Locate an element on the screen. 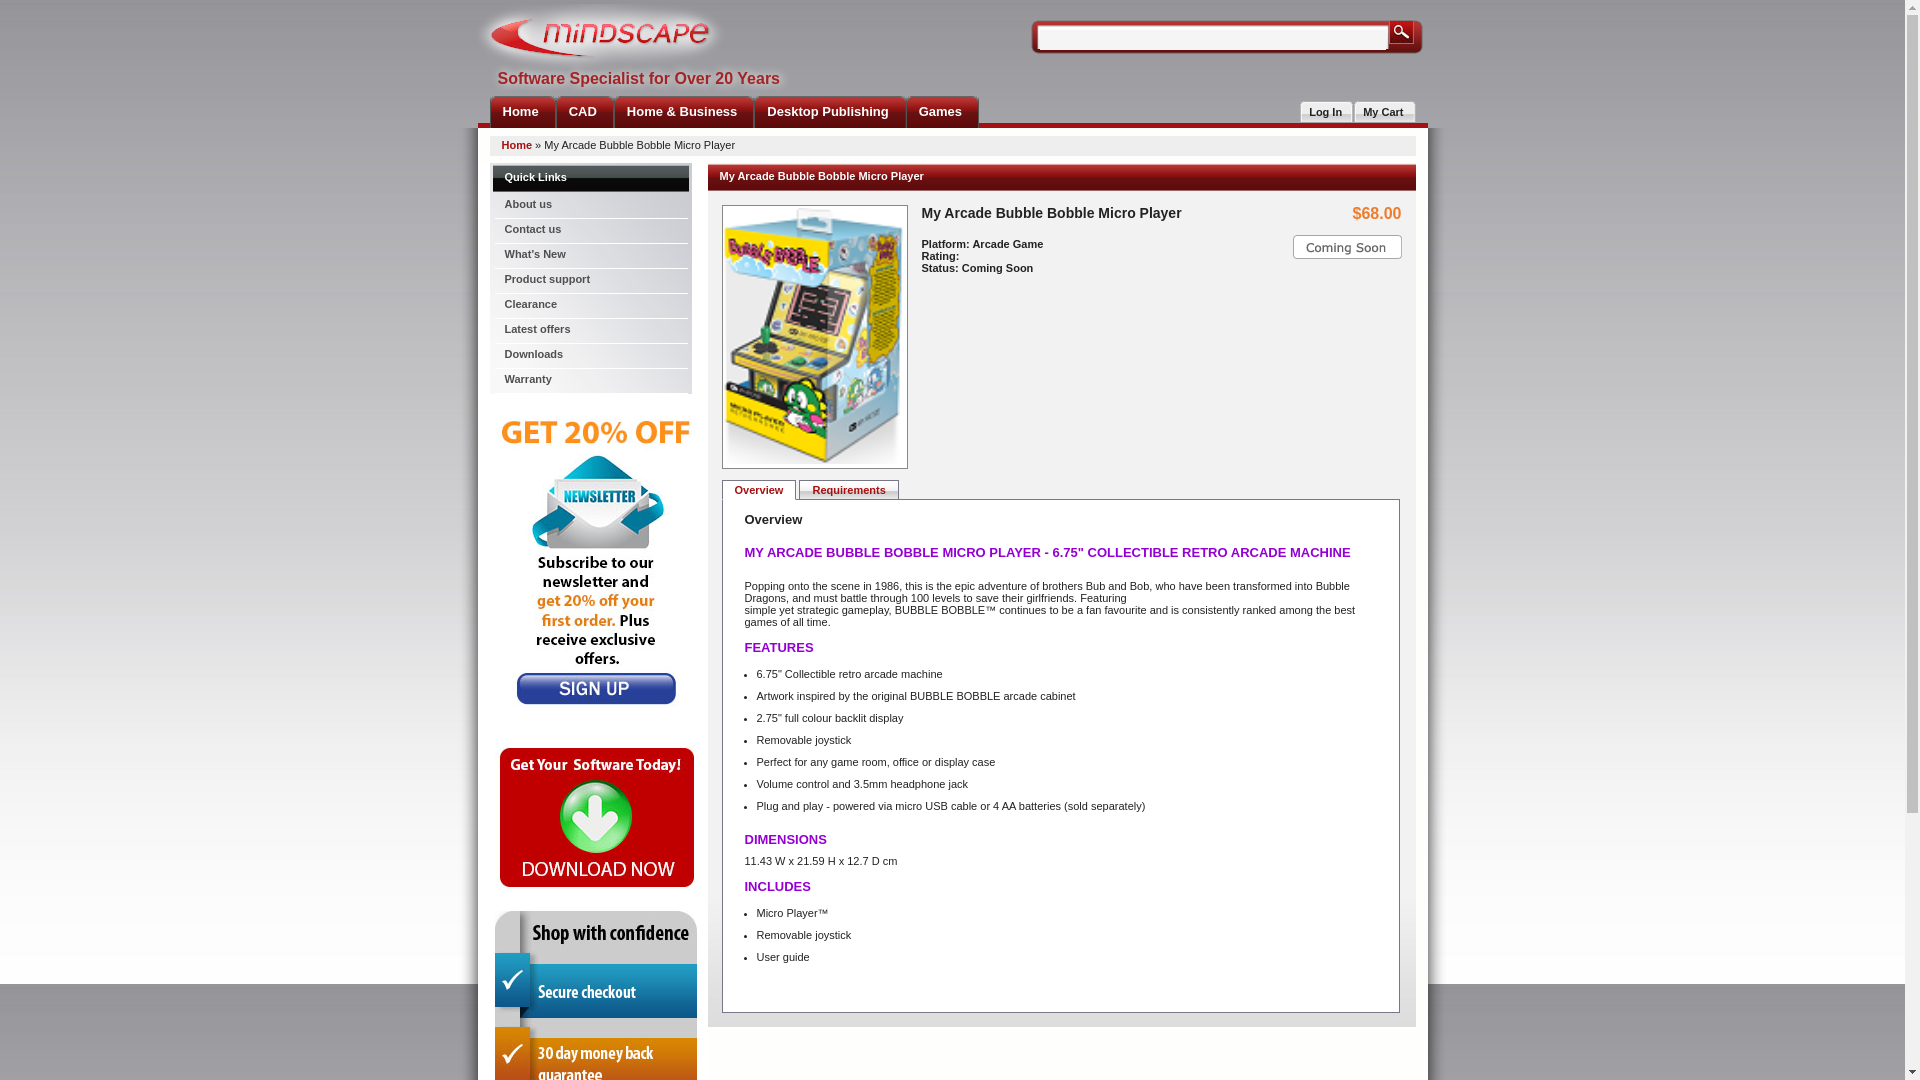 The height and width of the screenshot is (1080, 1920). Overview is located at coordinates (760, 490).